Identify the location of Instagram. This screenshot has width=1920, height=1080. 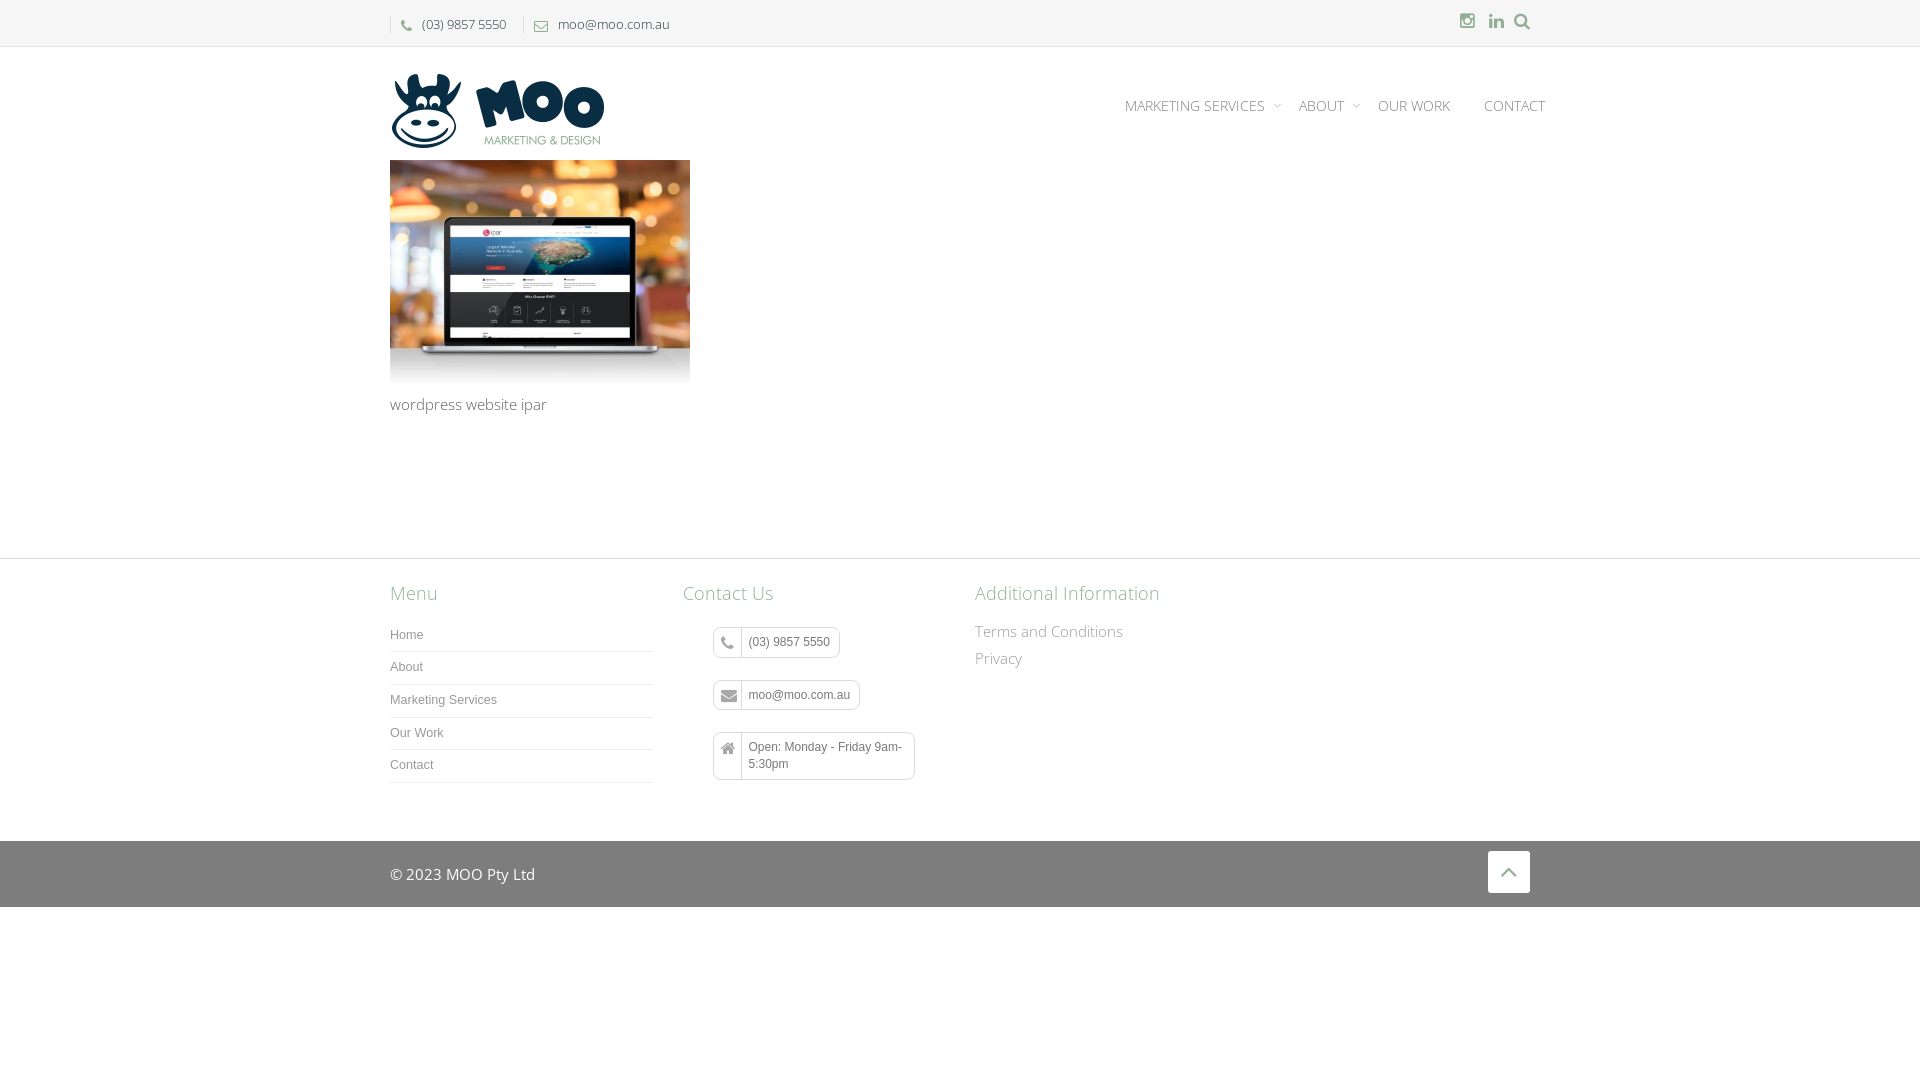
(1468, 22).